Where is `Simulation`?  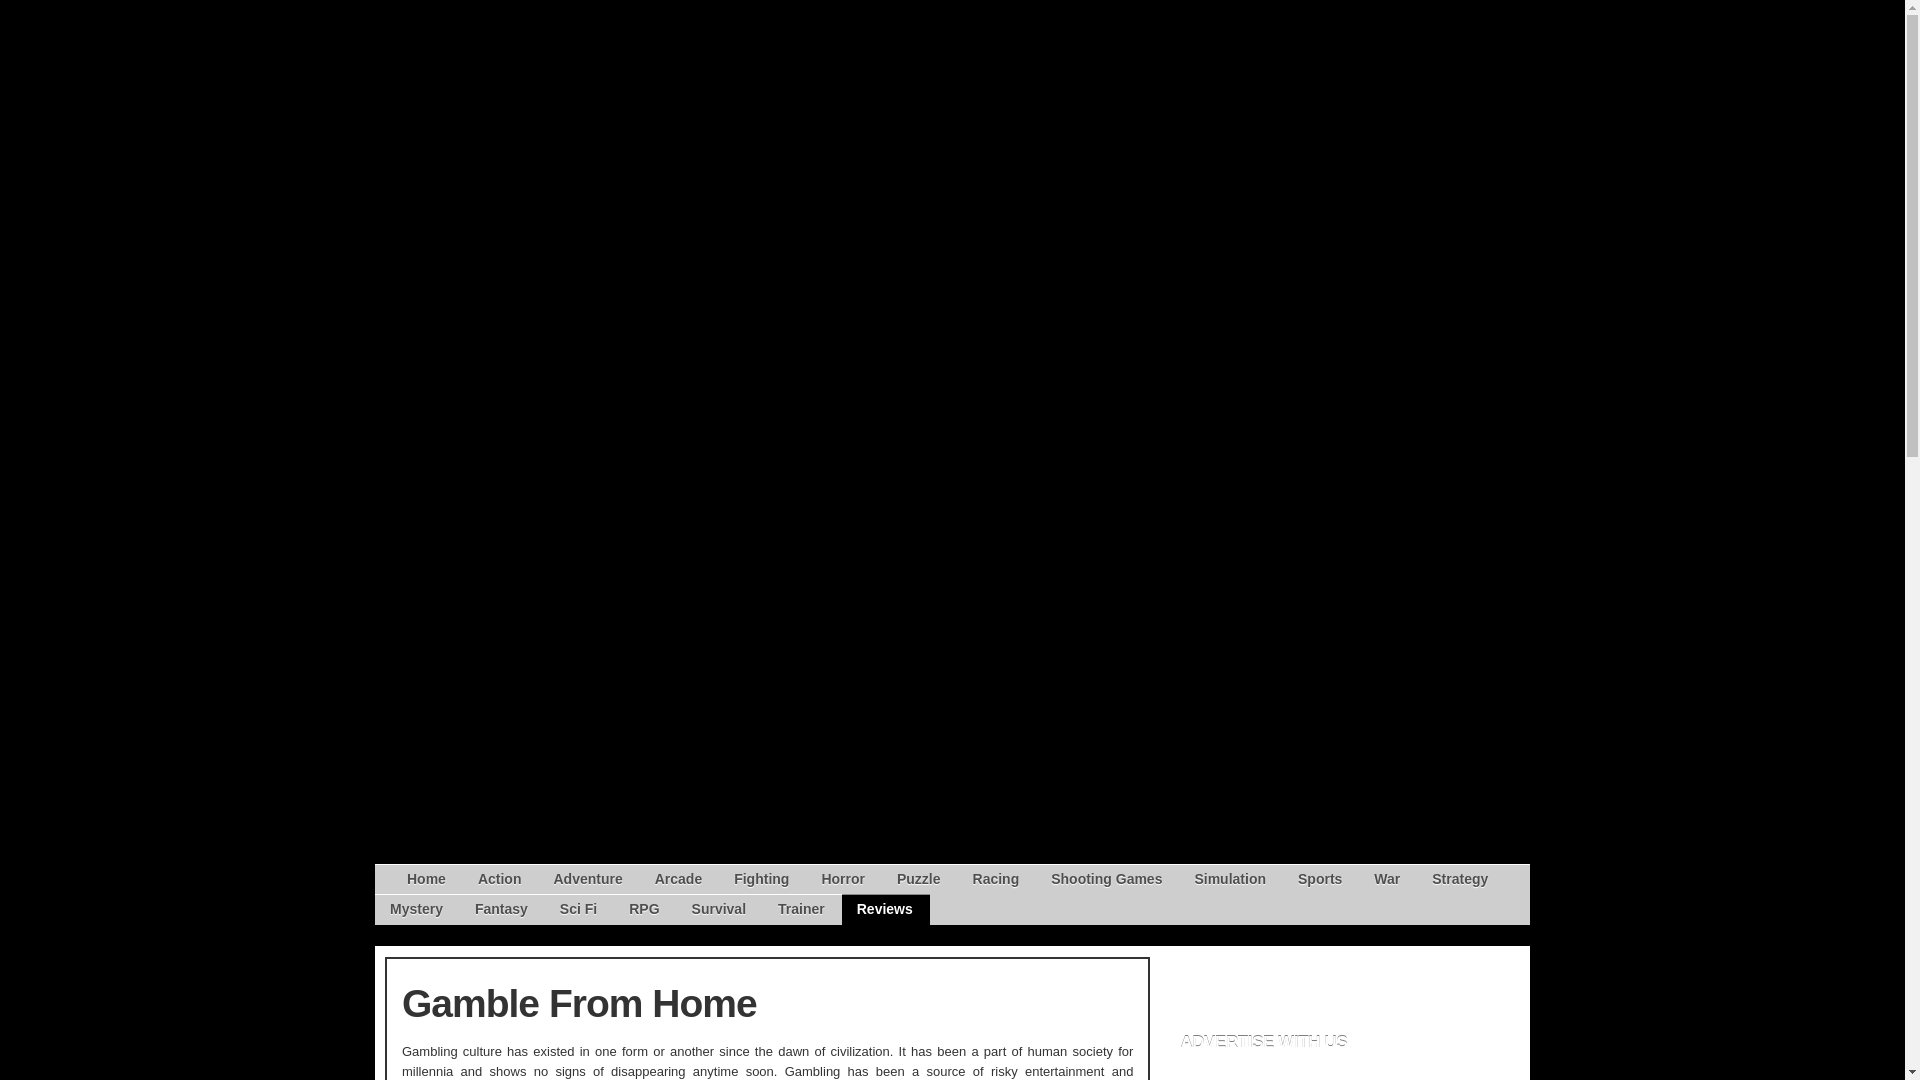
Simulation is located at coordinates (1229, 880).